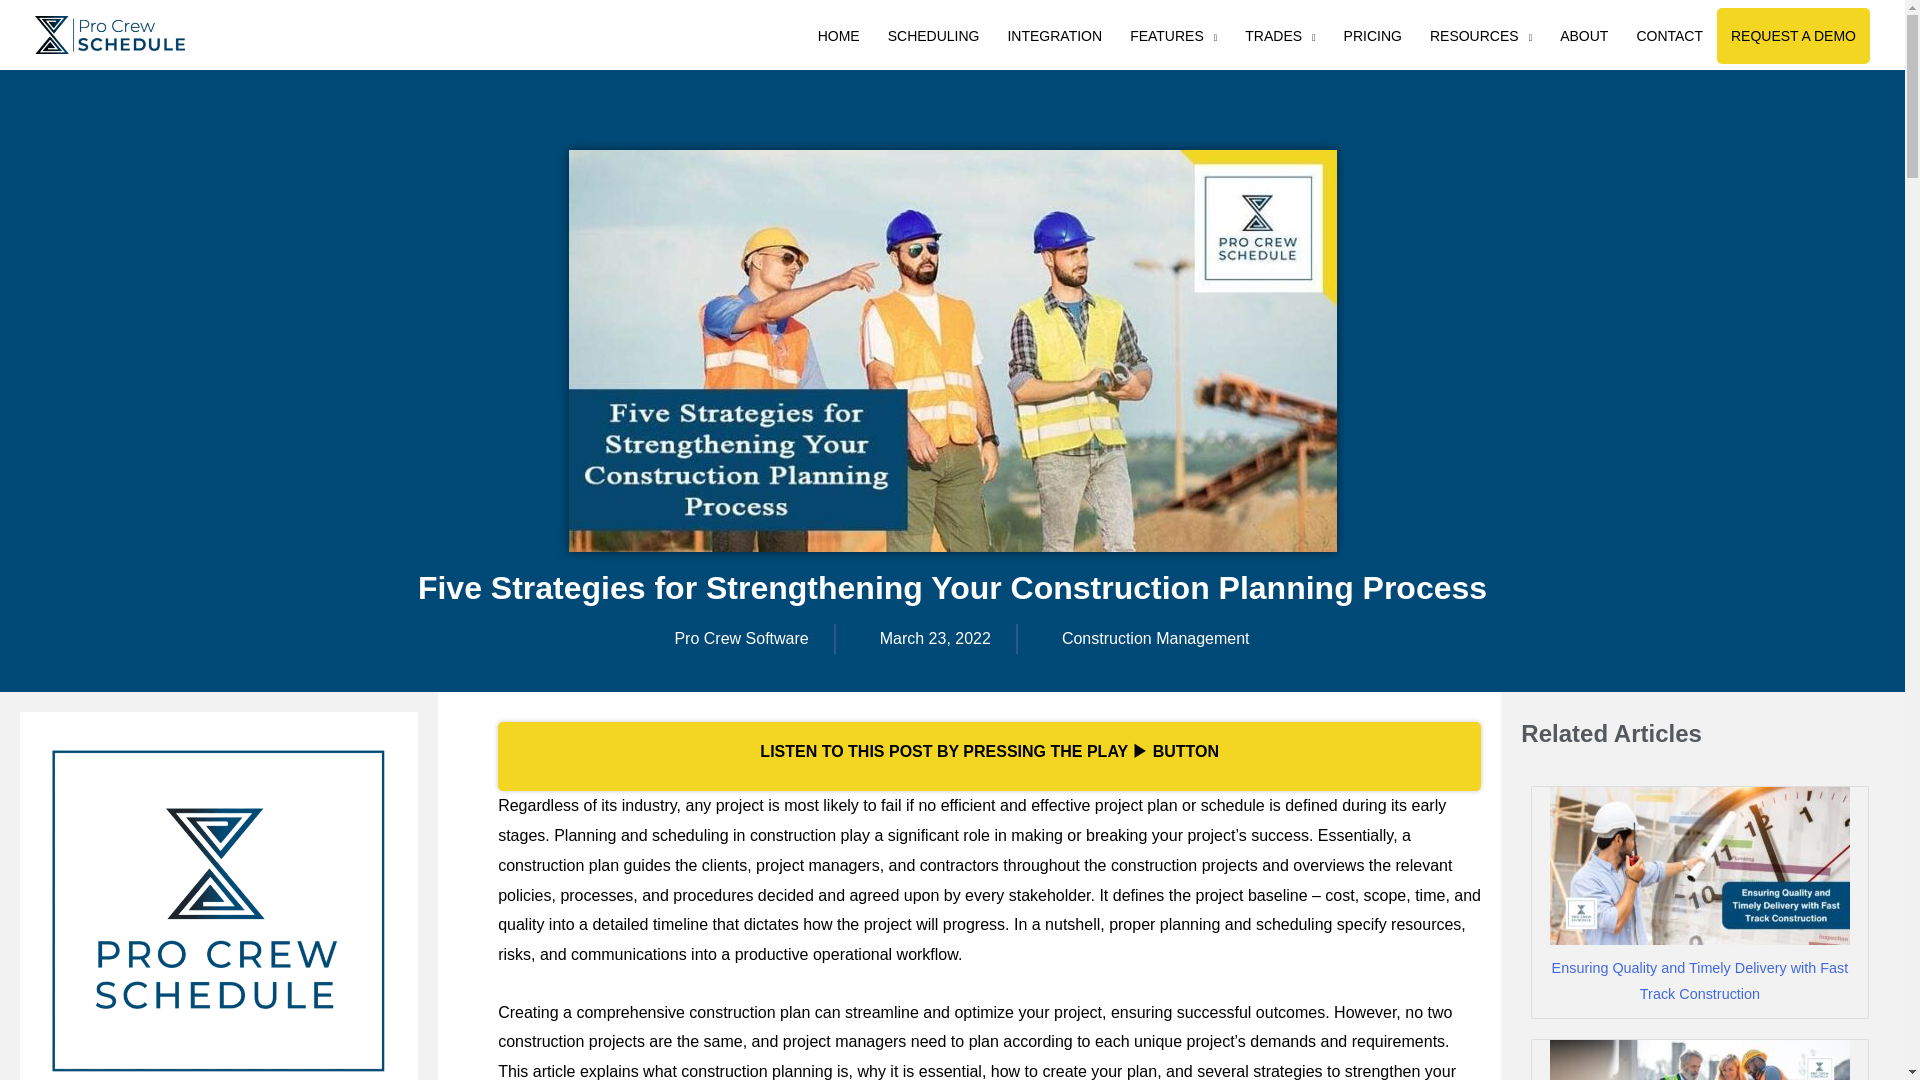 Image resolution: width=1920 pixels, height=1080 pixels. I want to click on TRADES, so click(1279, 35).